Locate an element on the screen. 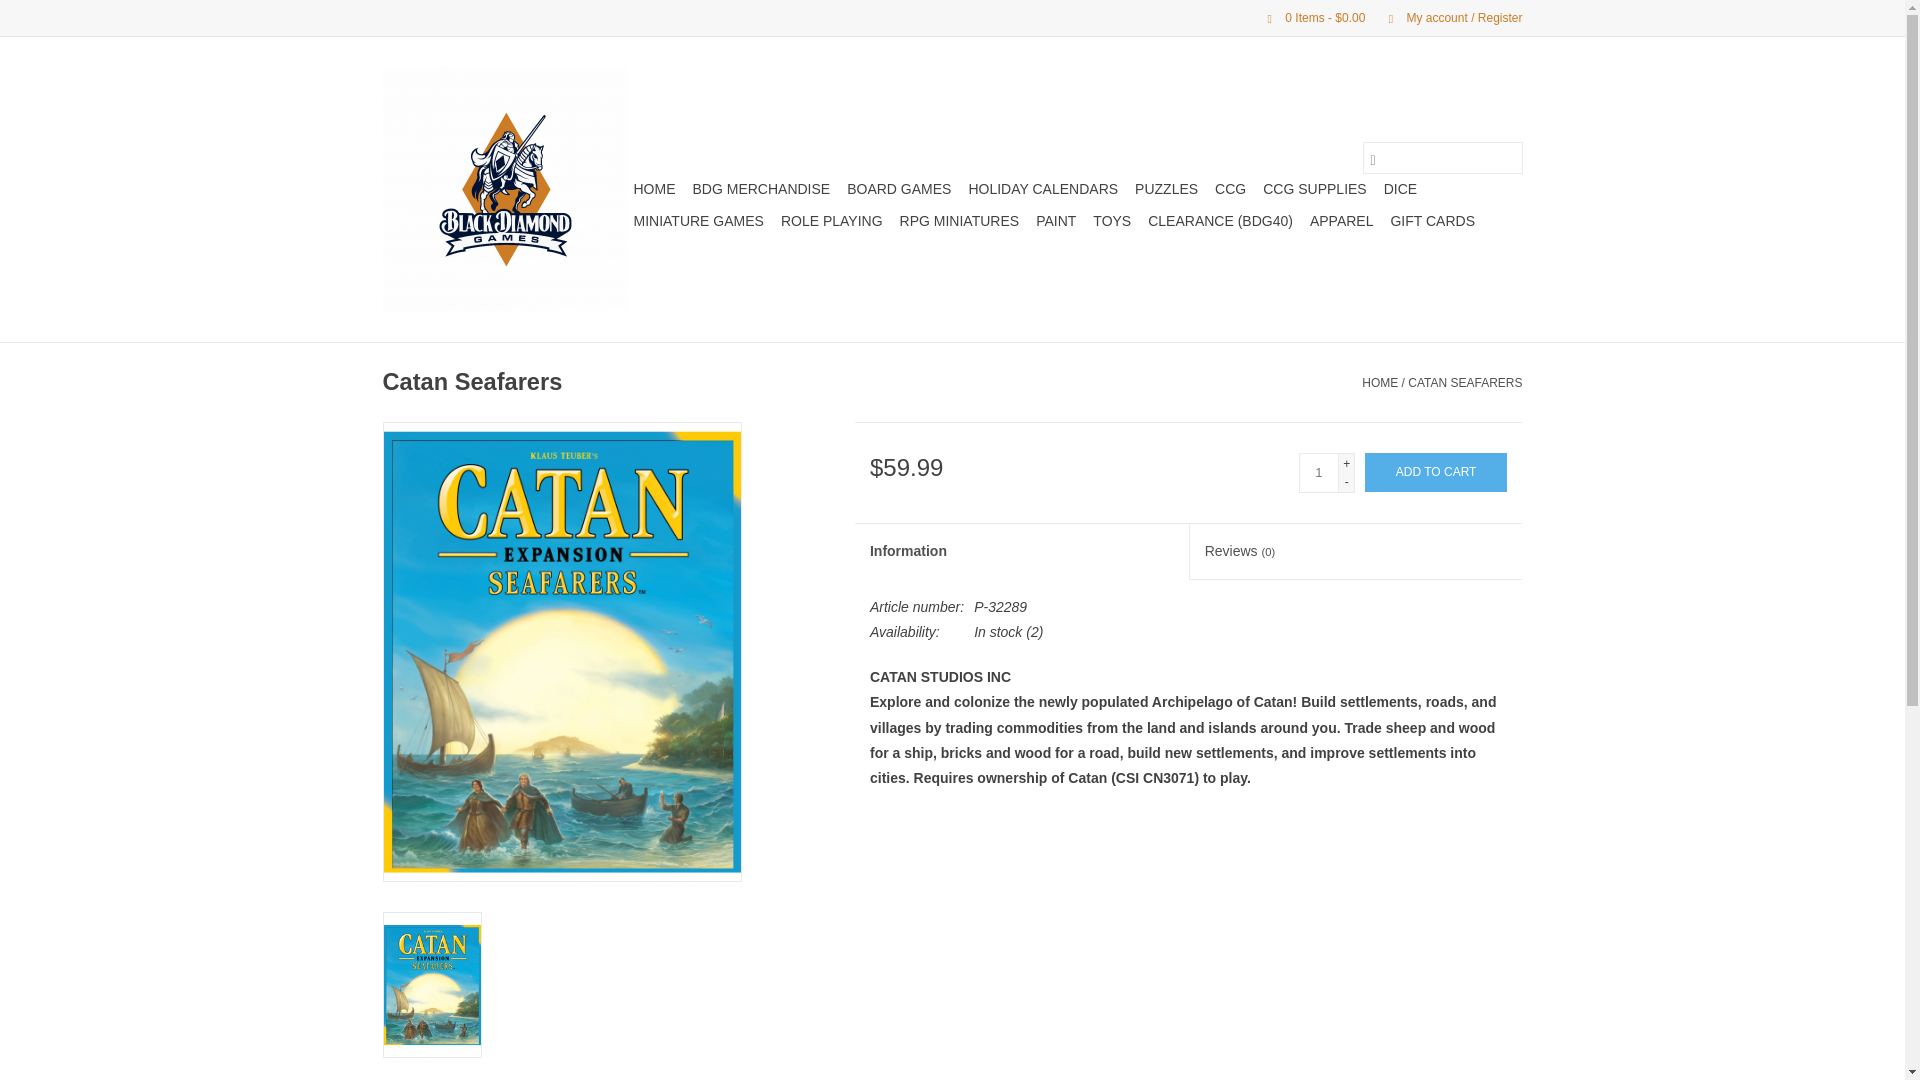 This screenshot has height=1080, width=1920. BOARD GAMES is located at coordinates (898, 188).